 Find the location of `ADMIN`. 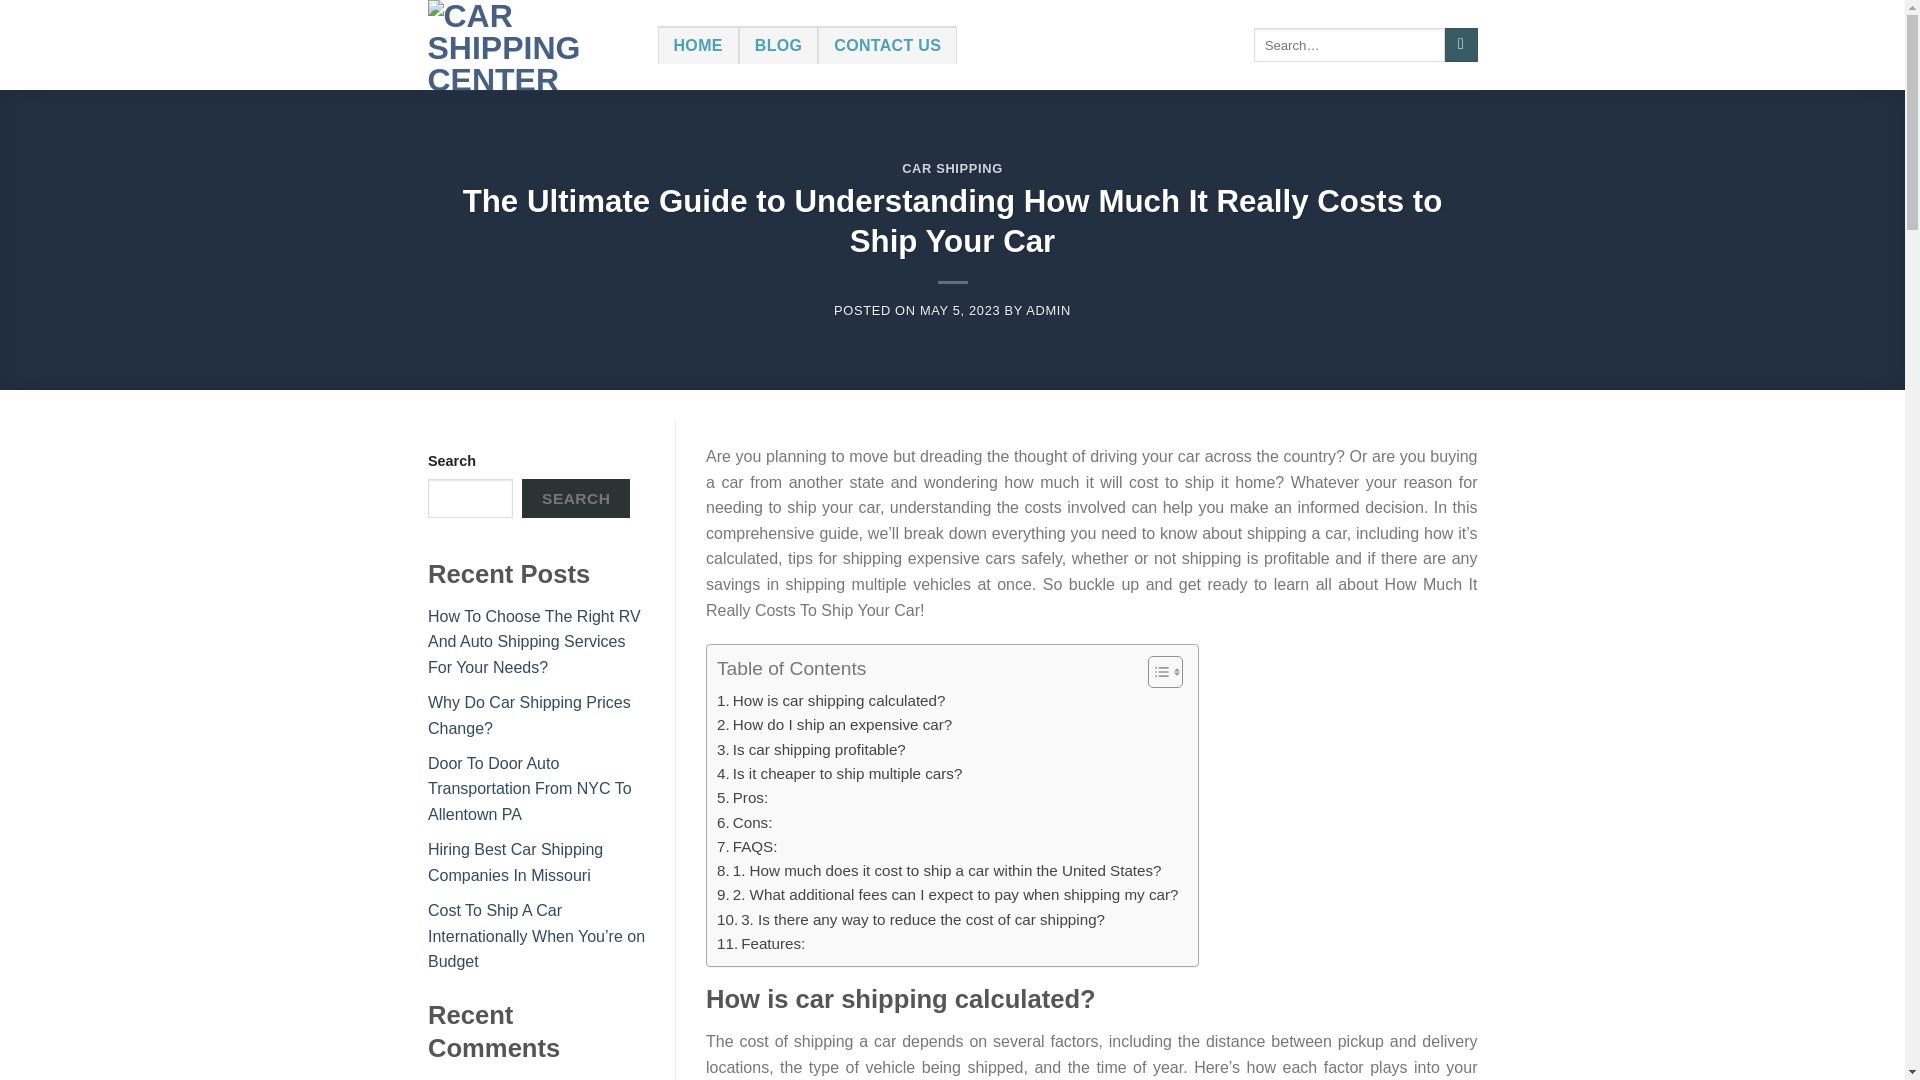

ADMIN is located at coordinates (1048, 310).